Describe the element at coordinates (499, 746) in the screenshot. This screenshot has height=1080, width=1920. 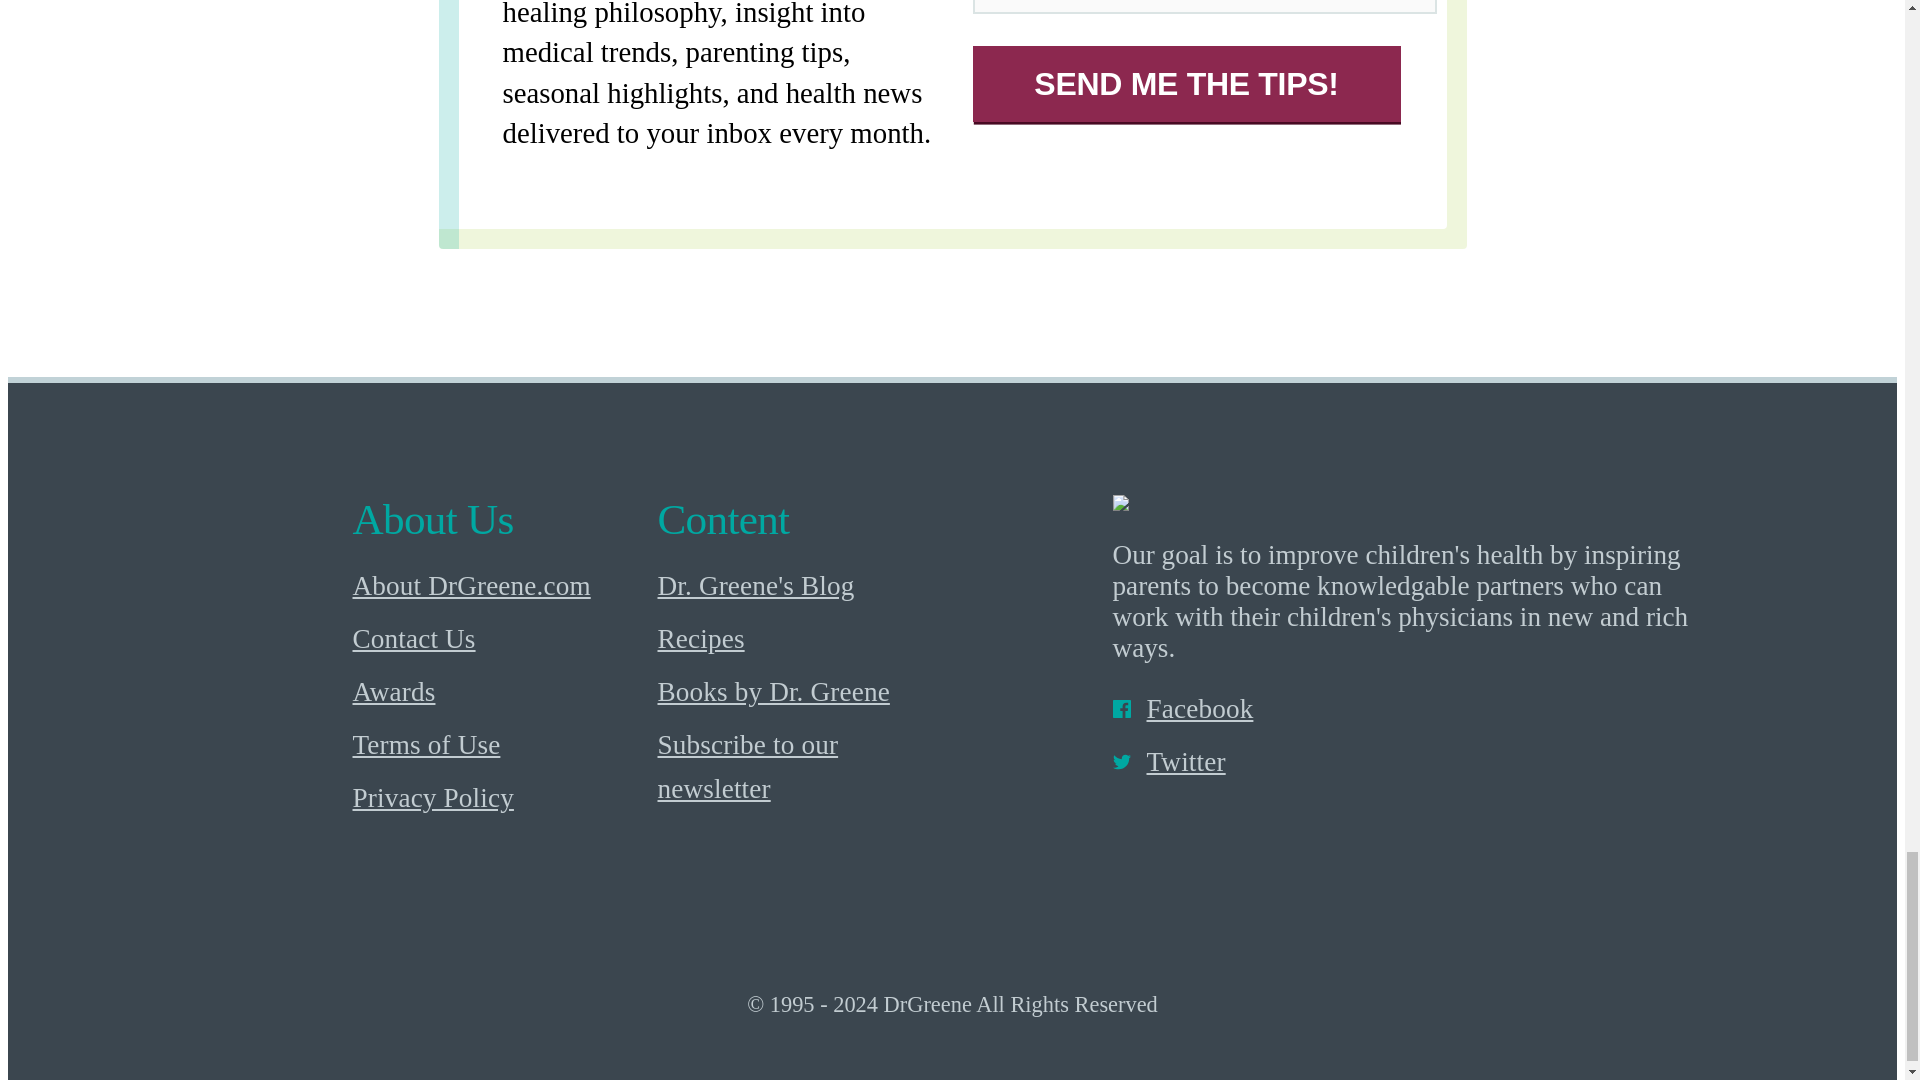
I see `Terms of Use` at that location.